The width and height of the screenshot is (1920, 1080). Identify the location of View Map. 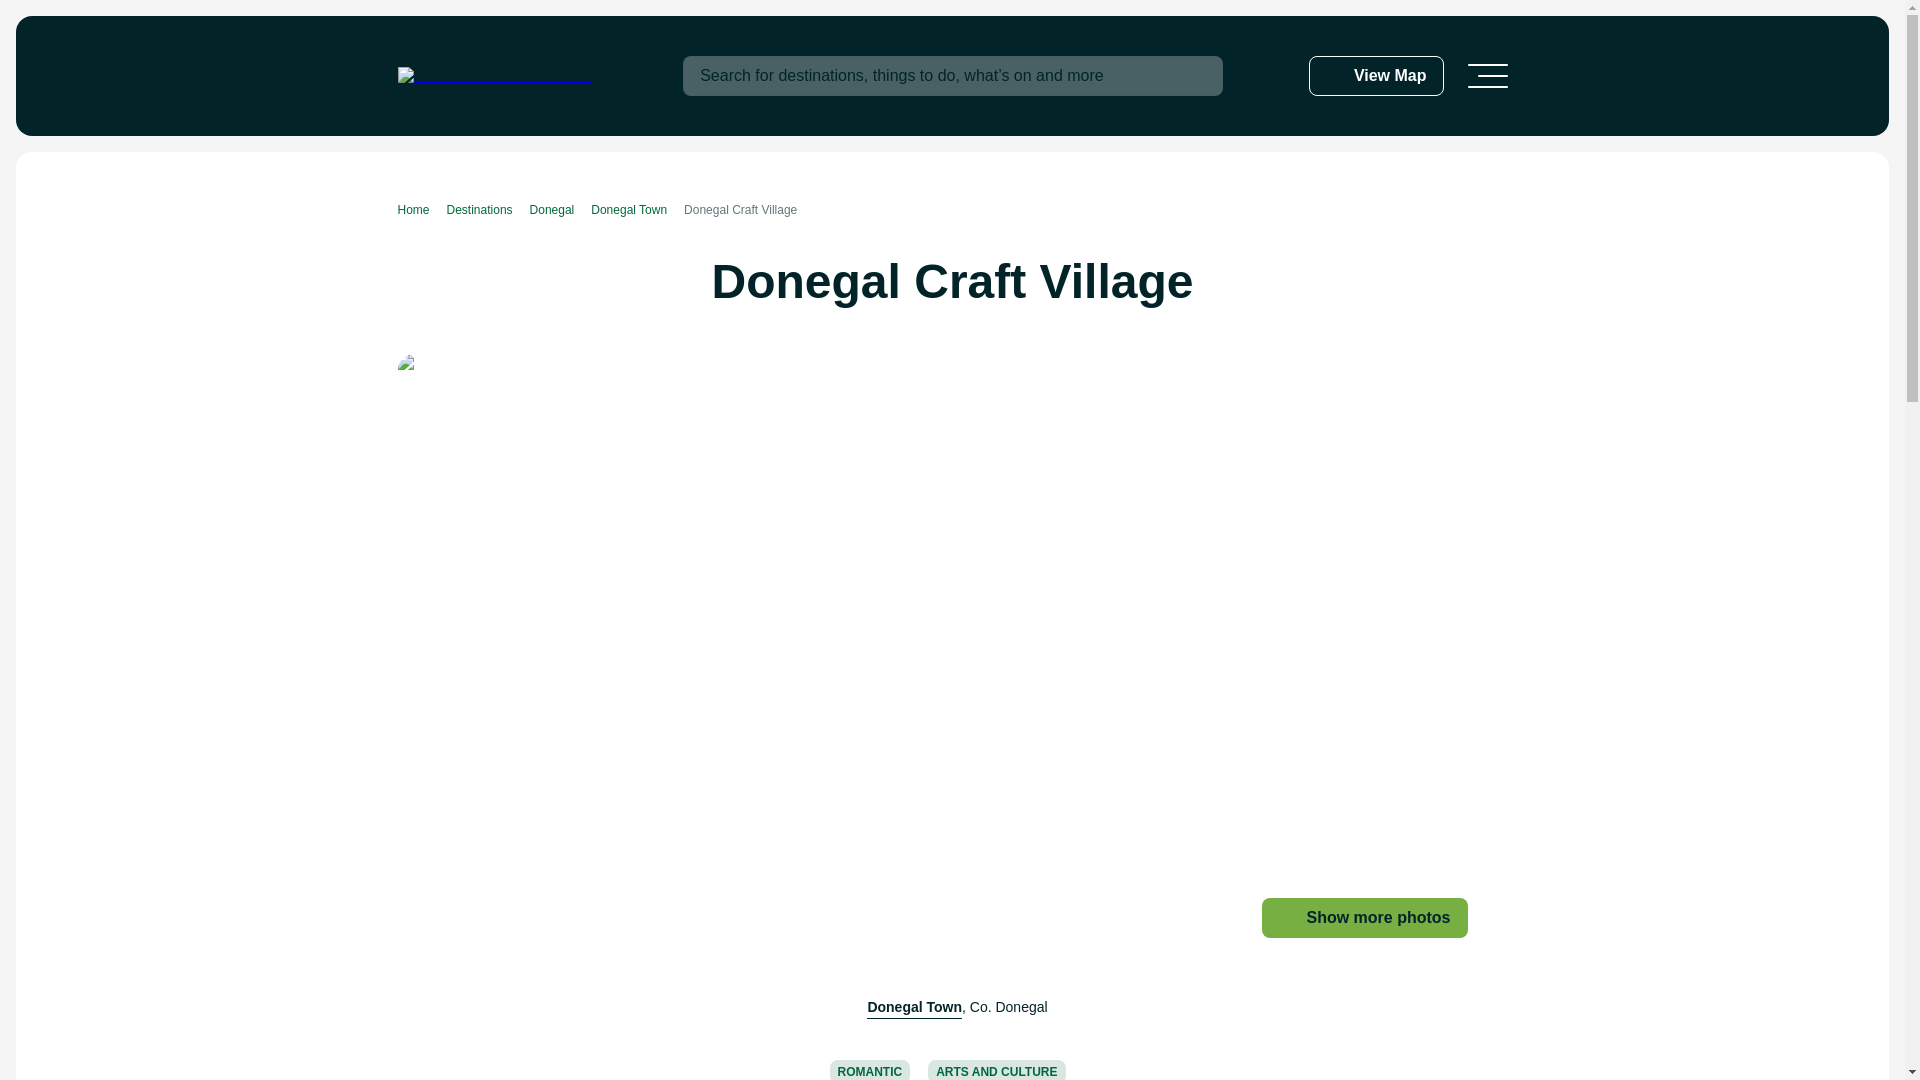
(1376, 76).